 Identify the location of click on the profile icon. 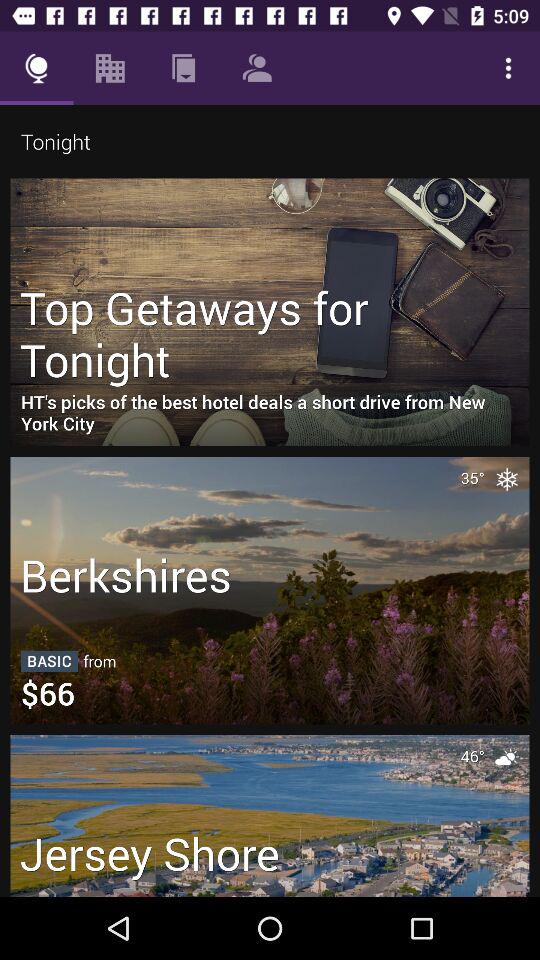
(256, 68).